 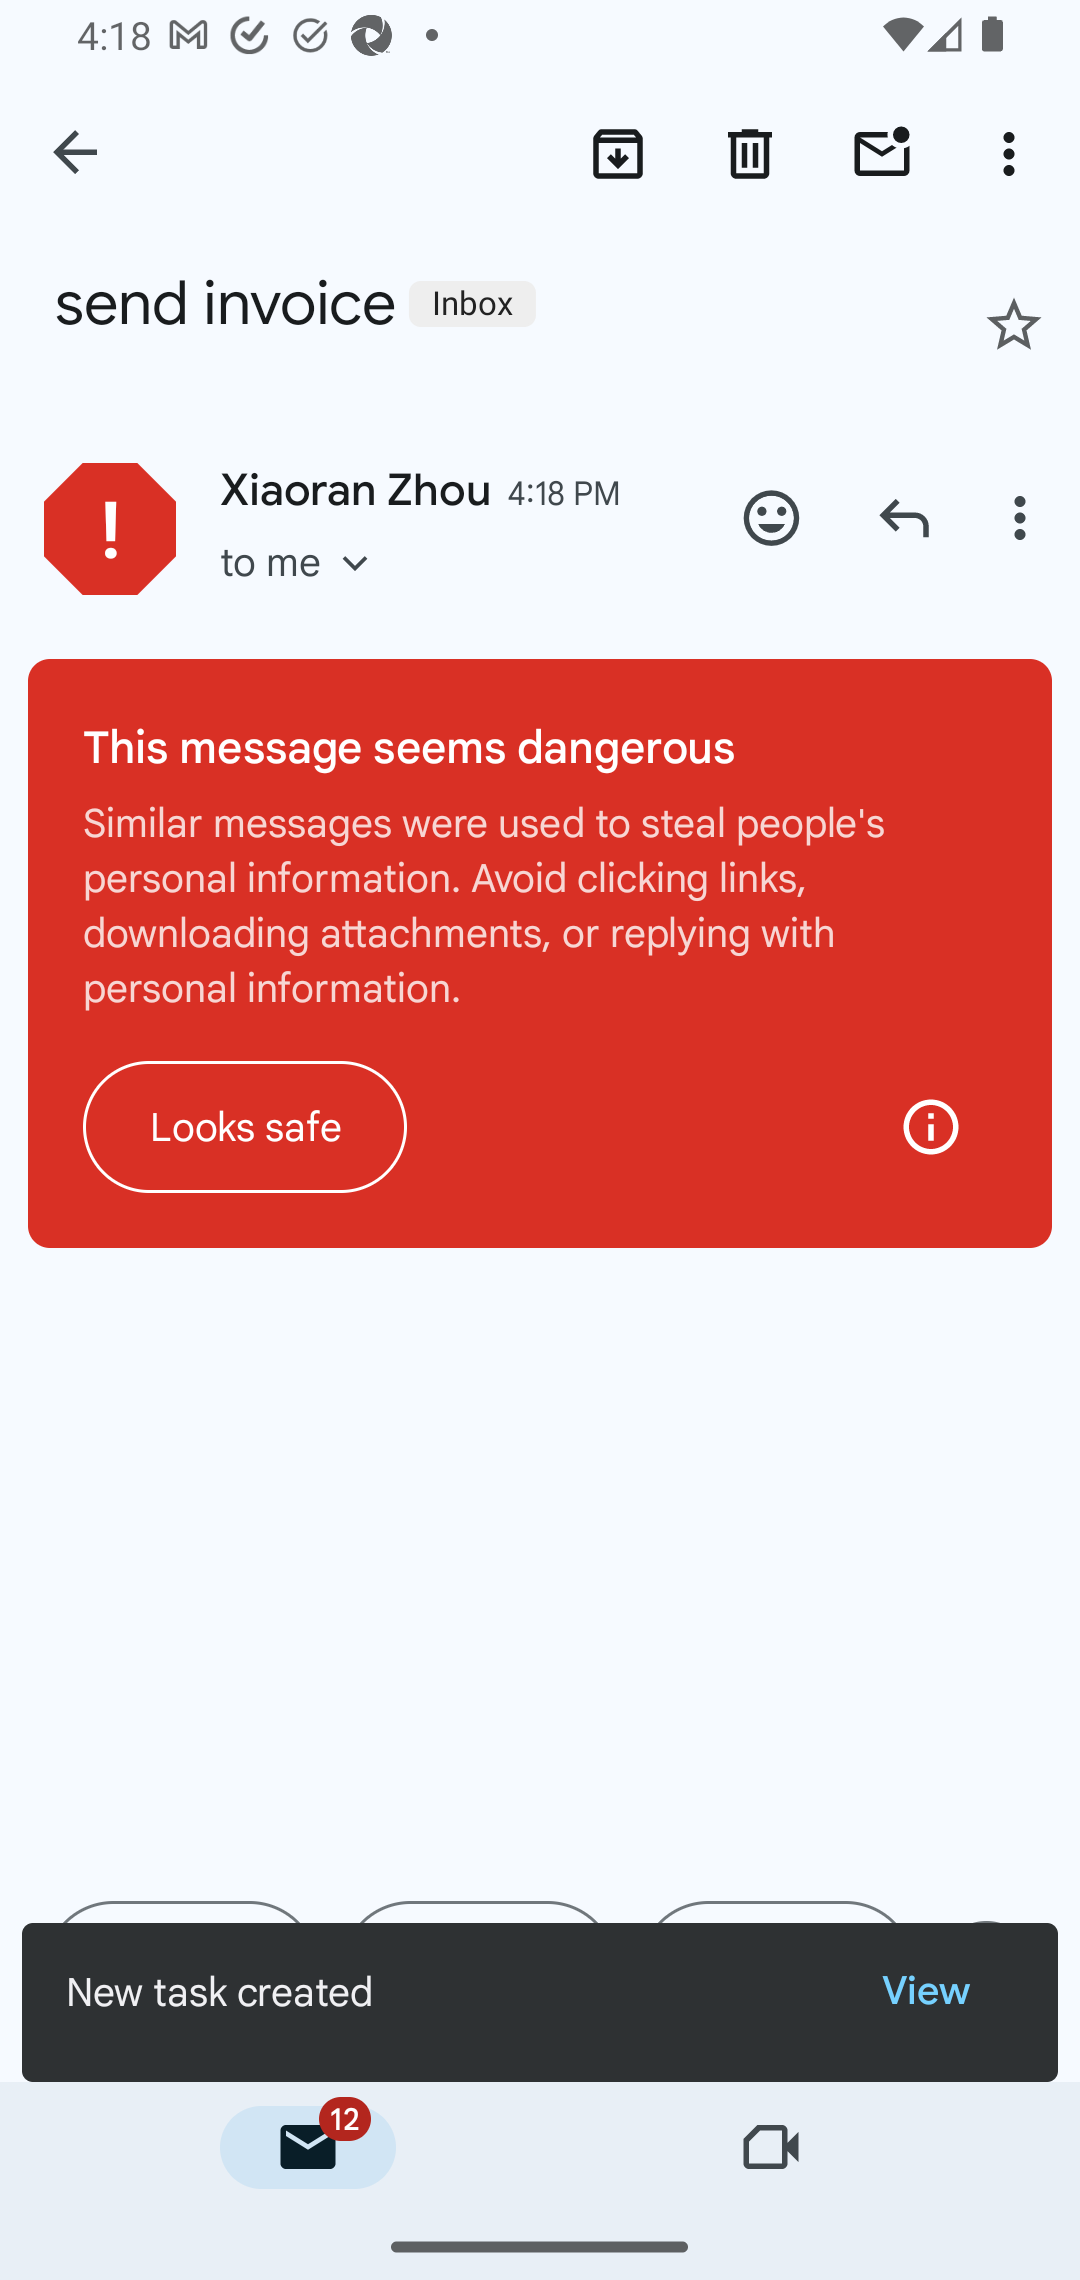 What do you see at coordinates (304, 590) in the screenshot?
I see `to me` at bounding box center [304, 590].